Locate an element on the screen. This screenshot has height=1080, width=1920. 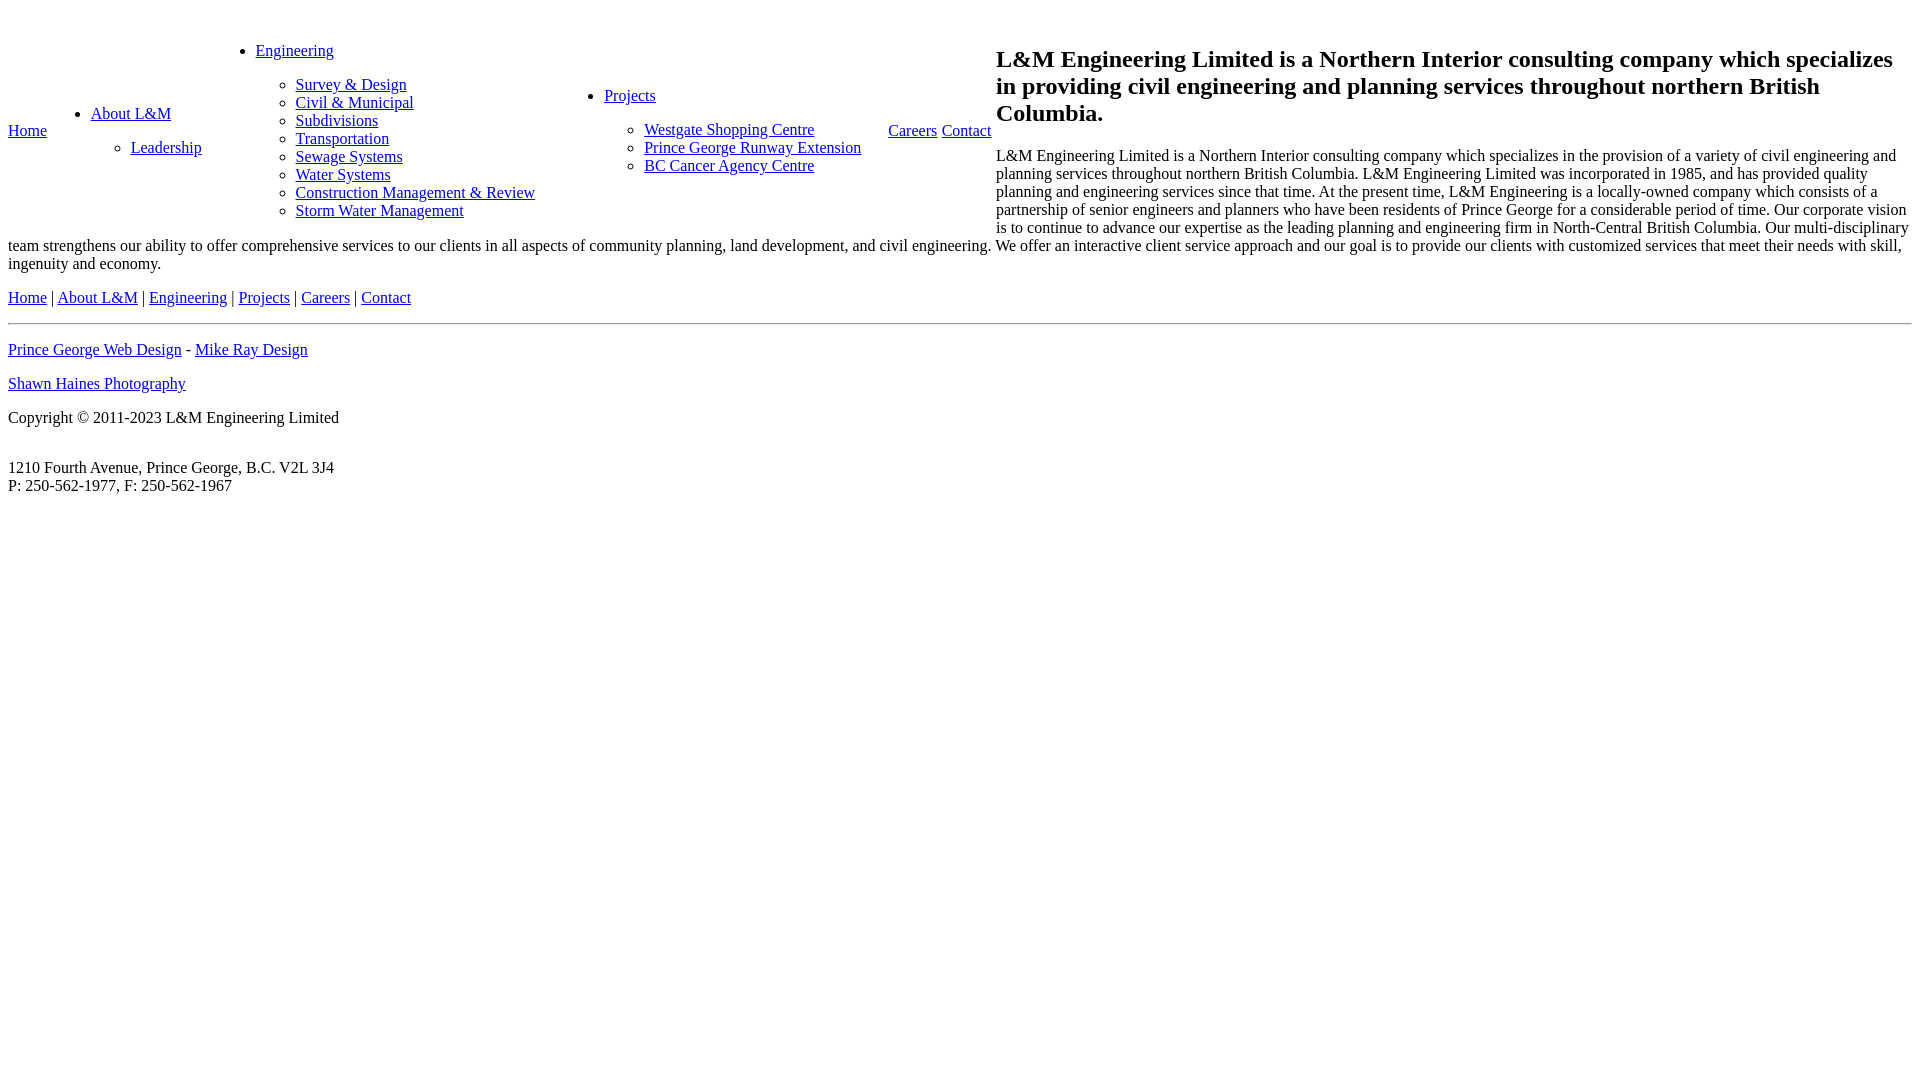
Westgate Shopping Centre is located at coordinates (729, 130).